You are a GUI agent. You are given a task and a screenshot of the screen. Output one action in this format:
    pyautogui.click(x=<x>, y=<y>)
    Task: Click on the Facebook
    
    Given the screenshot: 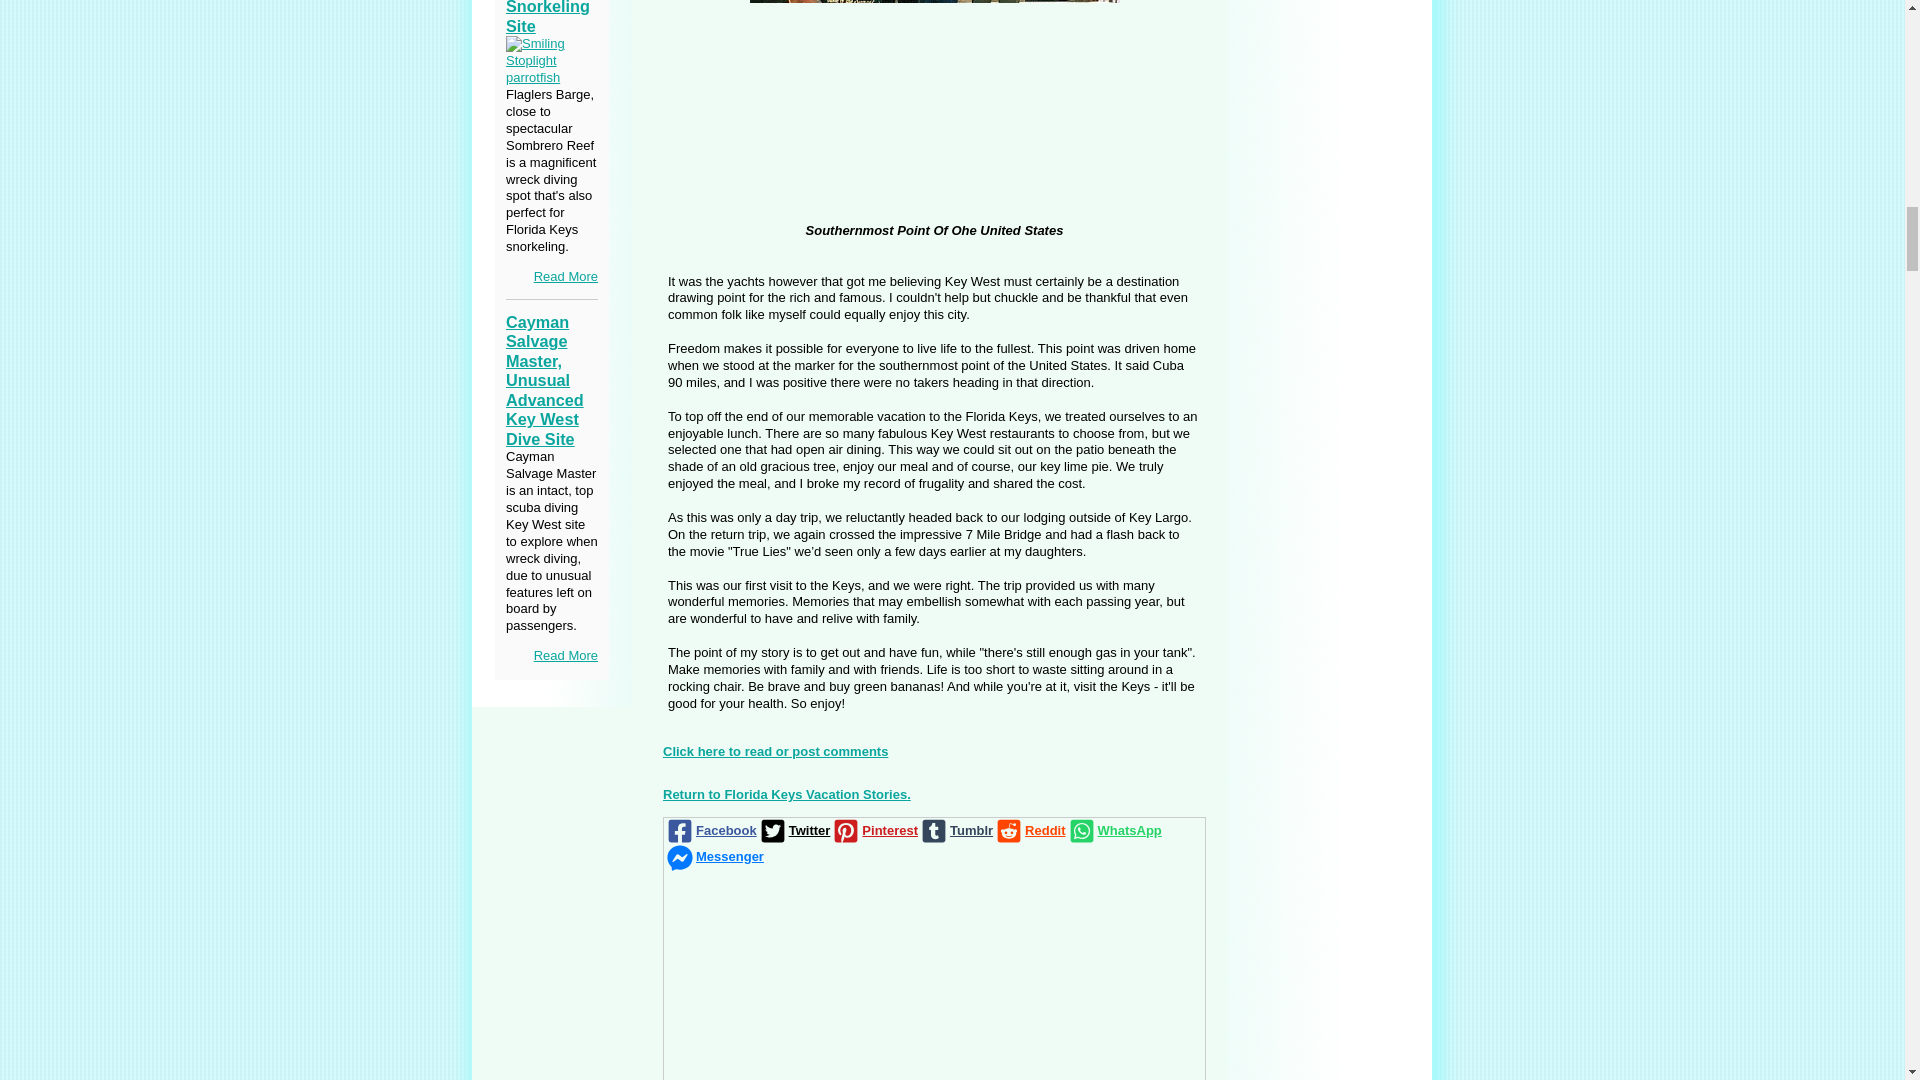 What is the action you would take?
    pyautogui.click(x=710, y=830)
    